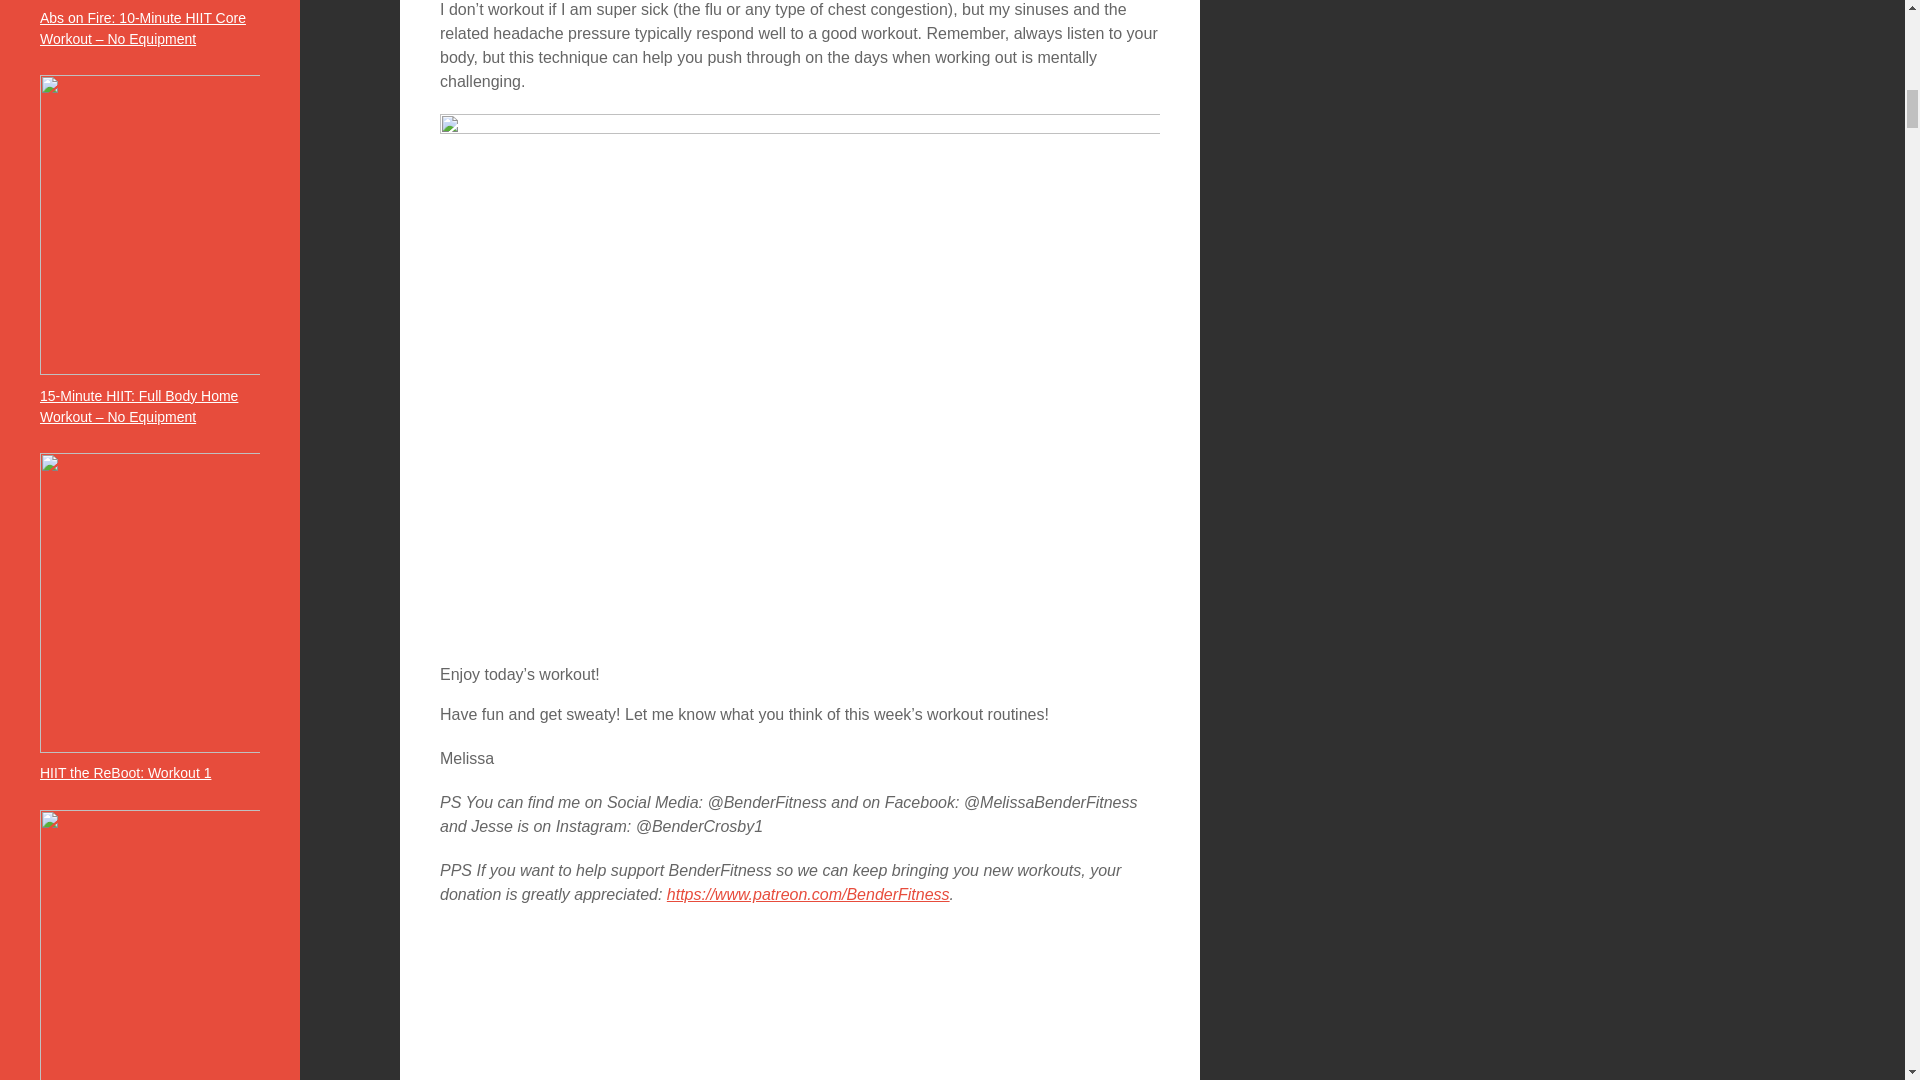 Image resolution: width=1920 pixels, height=1080 pixels. I want to click on HIIT the ReBoot: Workout 1, so click(126, 772).